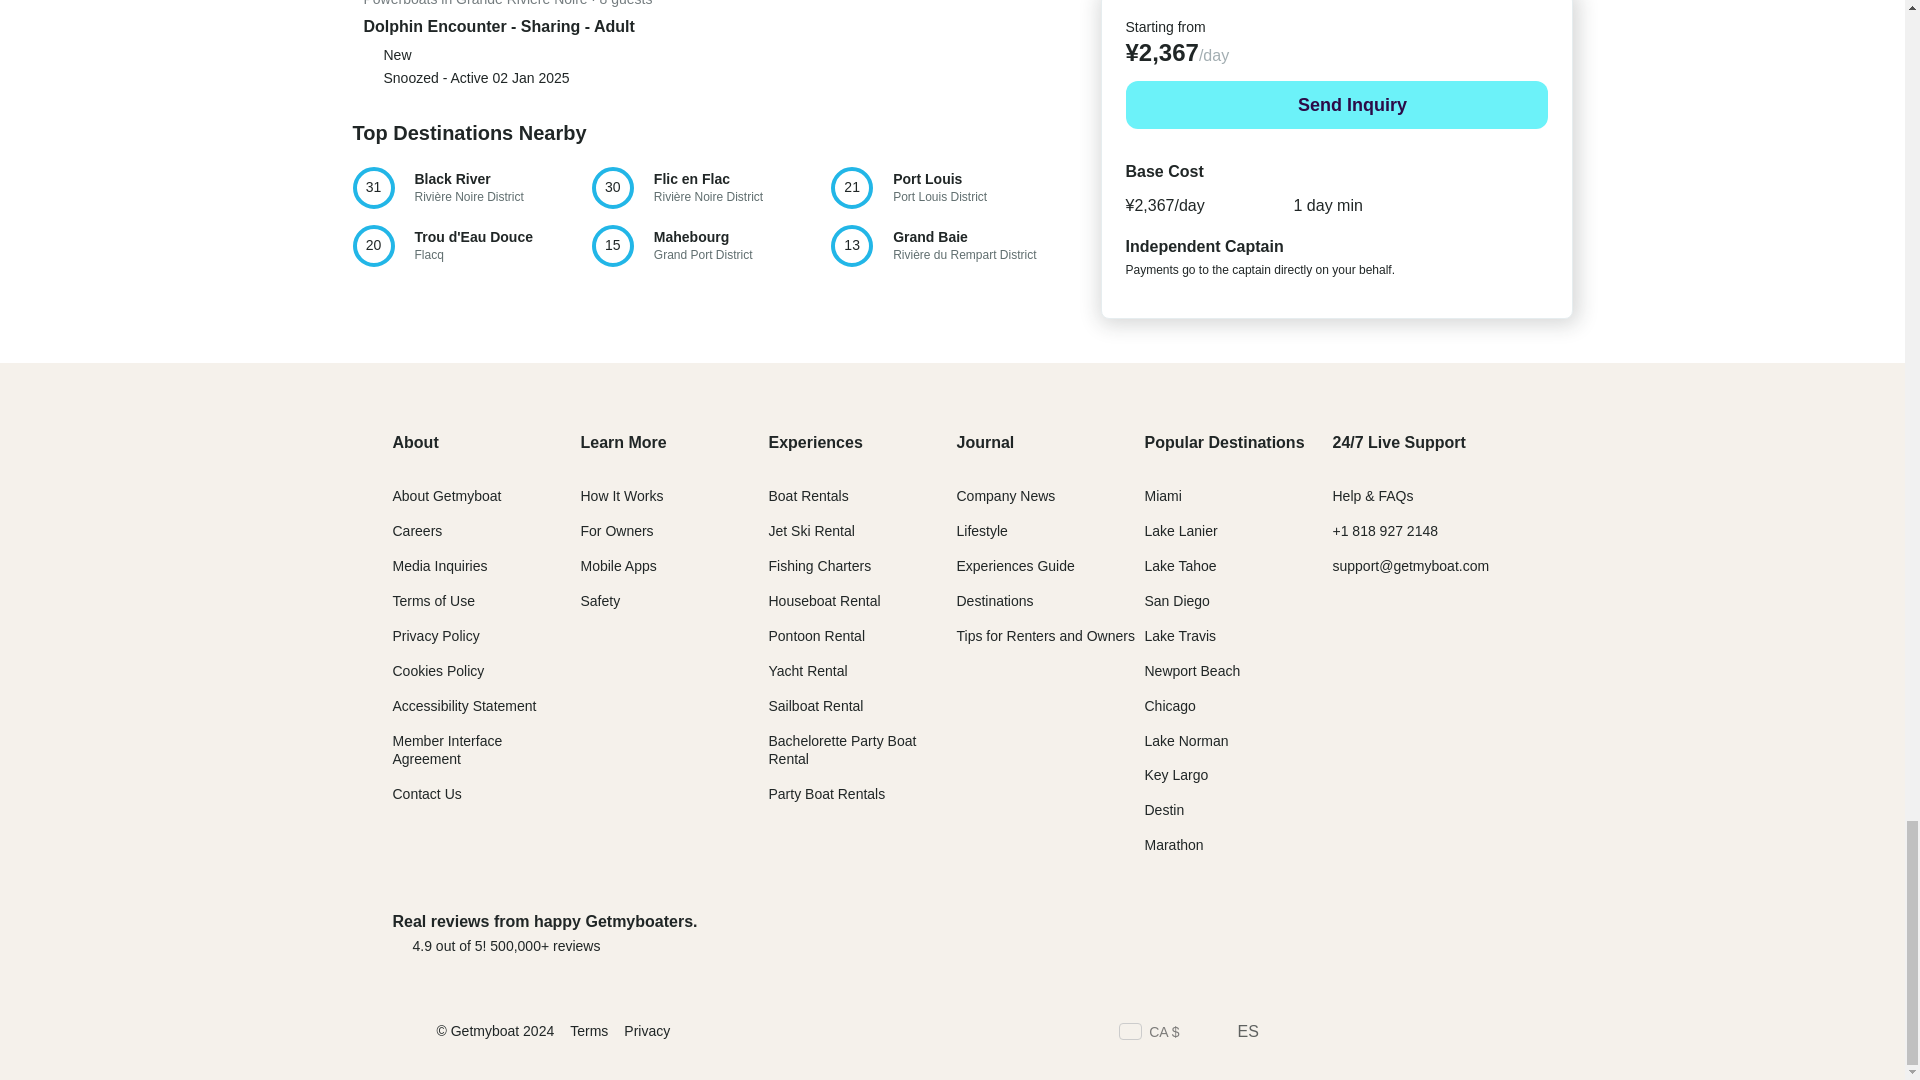 This screenshot has height=1080, width=1920. I want to click on YouTube, so click(1286, 1034).